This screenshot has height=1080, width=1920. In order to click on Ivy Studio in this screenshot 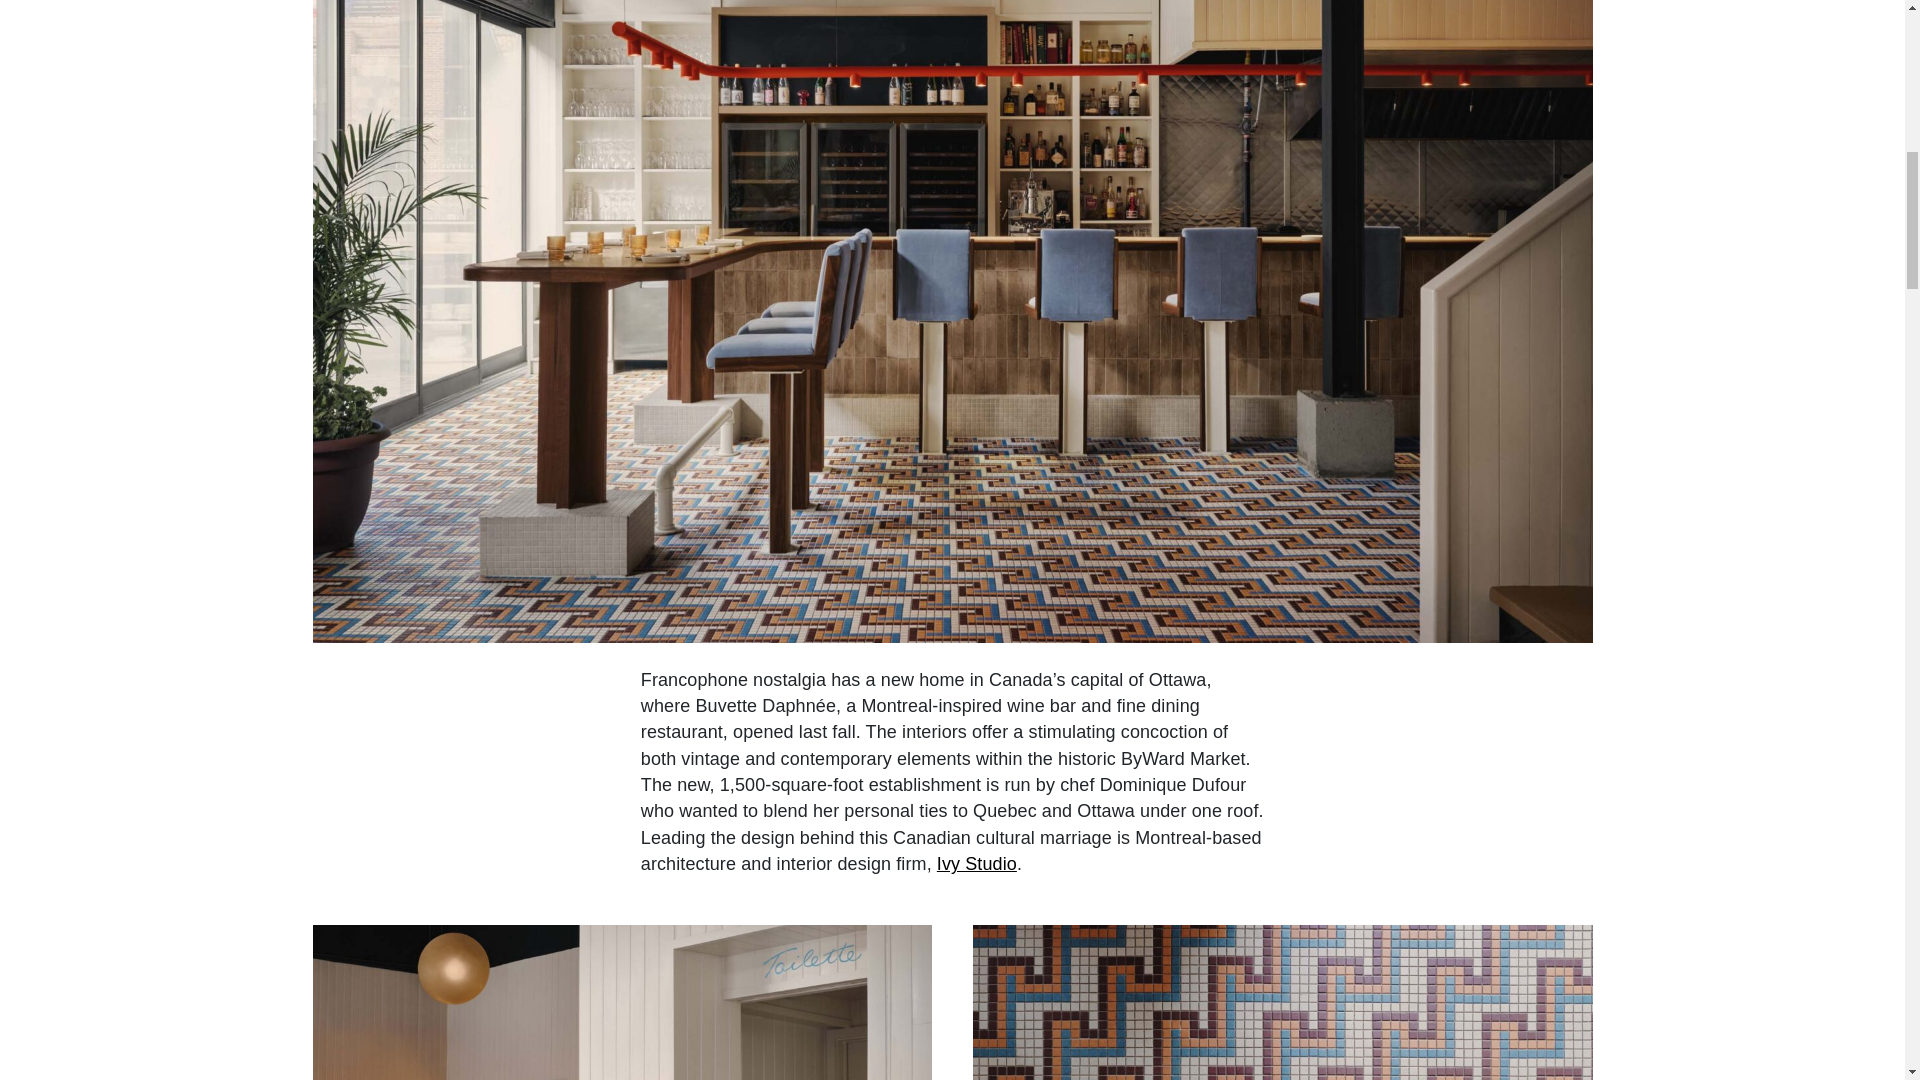, I will do `click(976, 864)`.